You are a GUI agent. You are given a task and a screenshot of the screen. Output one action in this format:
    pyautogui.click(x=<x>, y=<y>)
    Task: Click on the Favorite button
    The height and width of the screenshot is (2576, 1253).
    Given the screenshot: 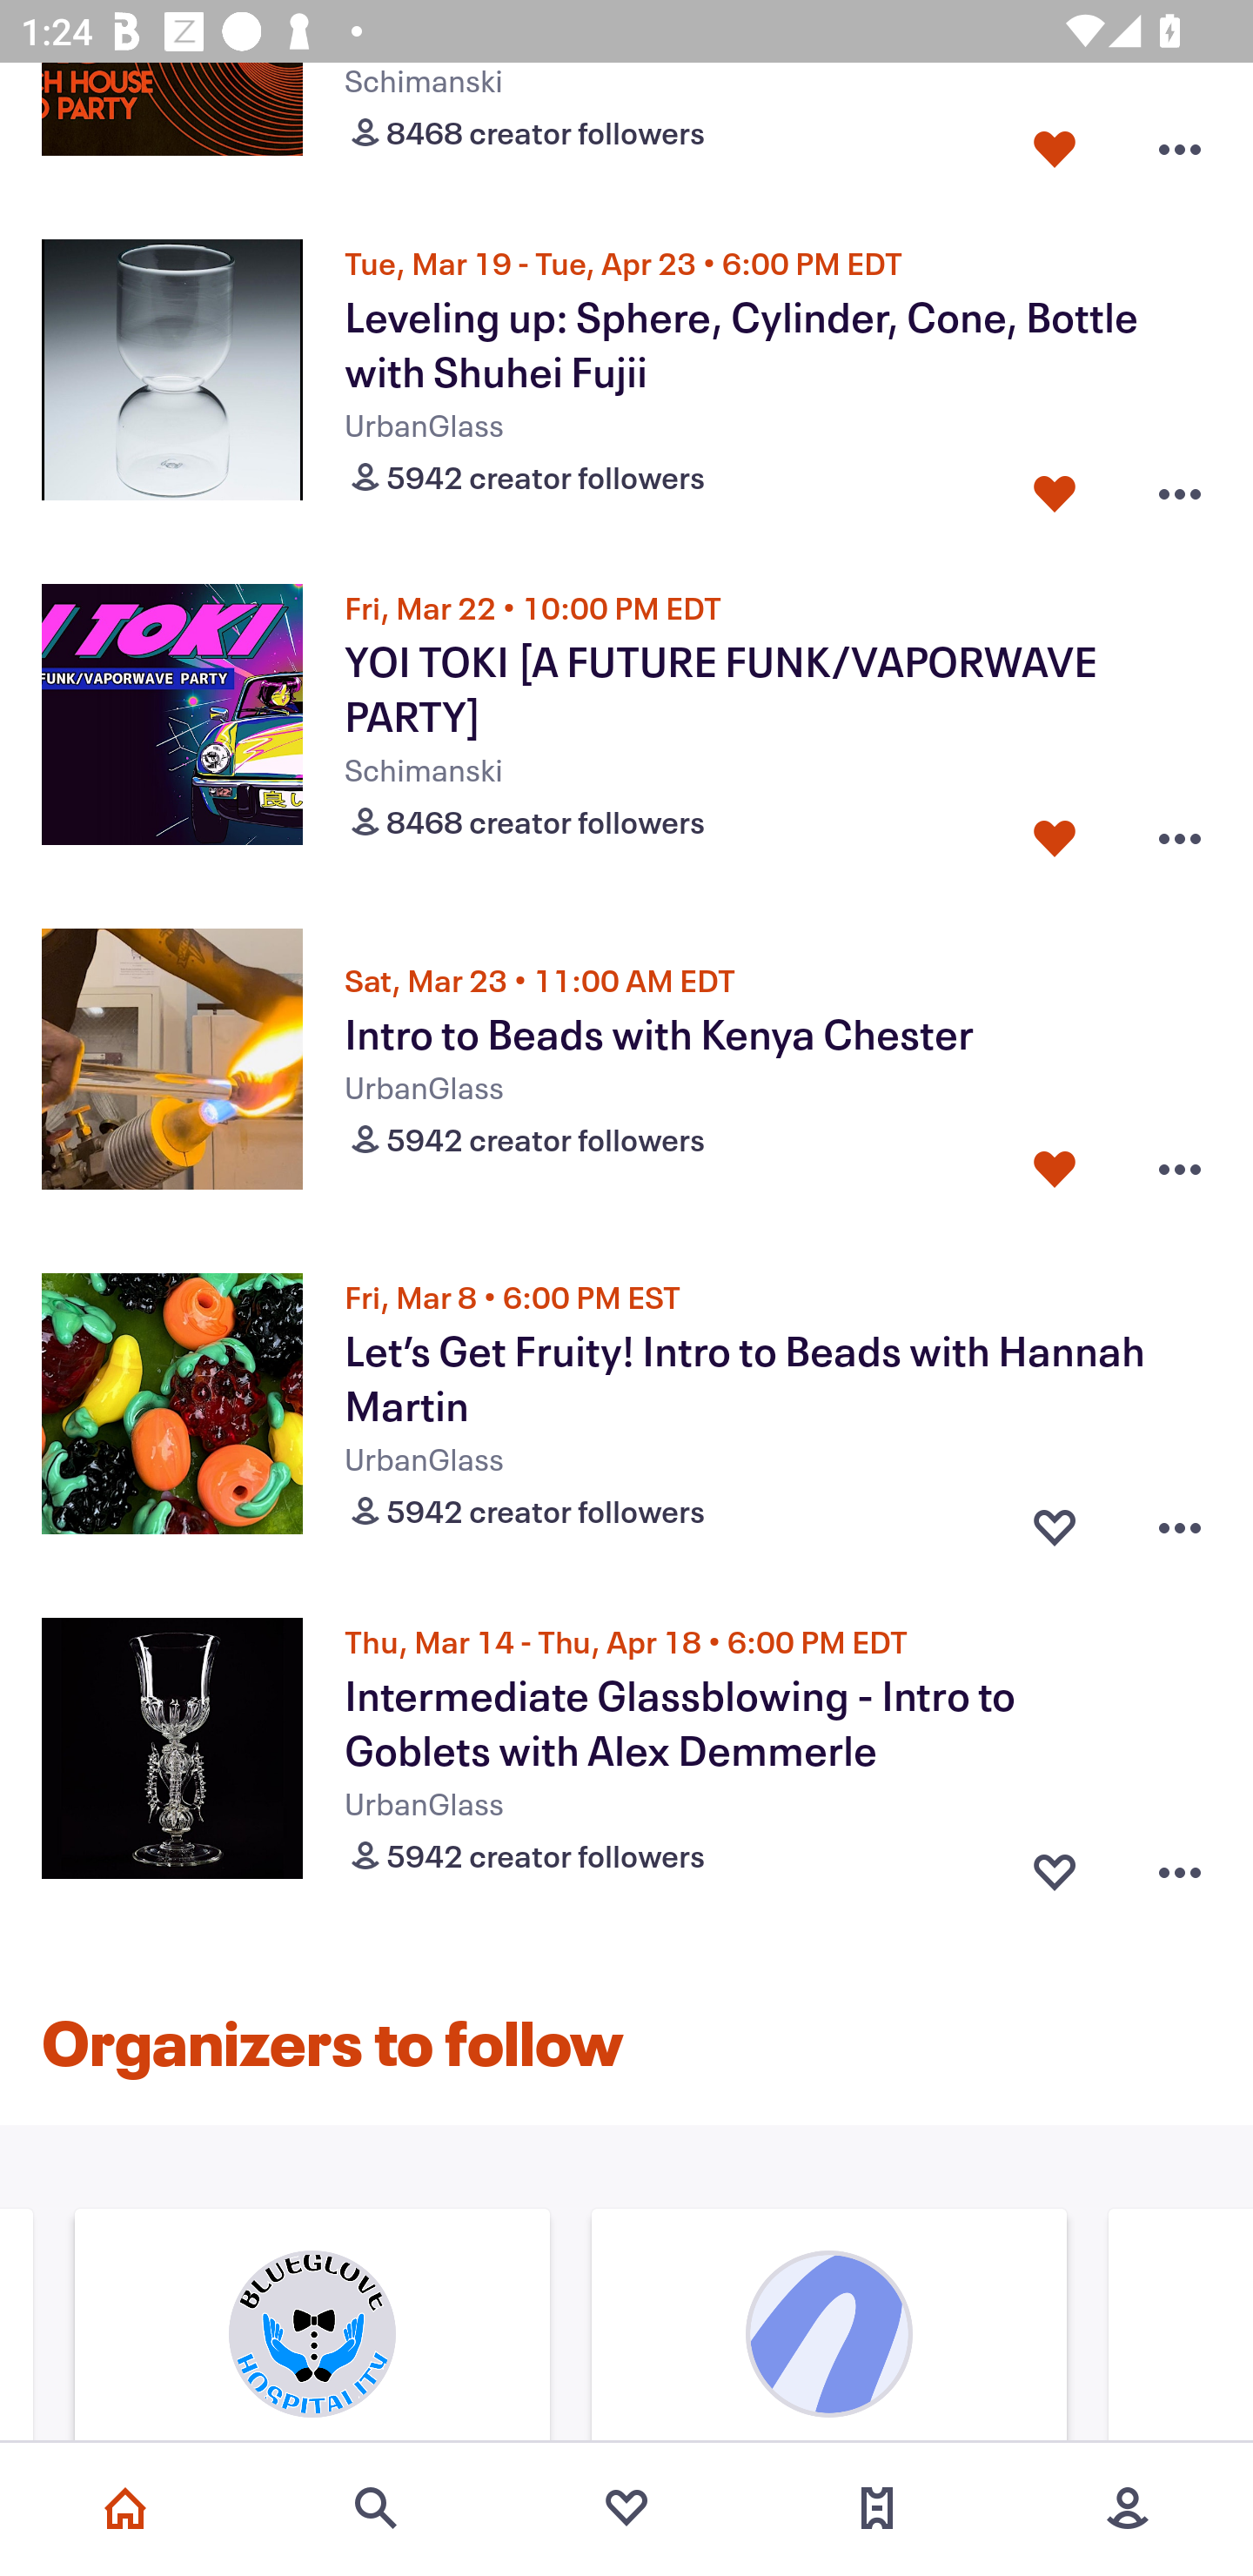 What is the action you would take?
    pyautogui.click(x=1055, y=1169)
    